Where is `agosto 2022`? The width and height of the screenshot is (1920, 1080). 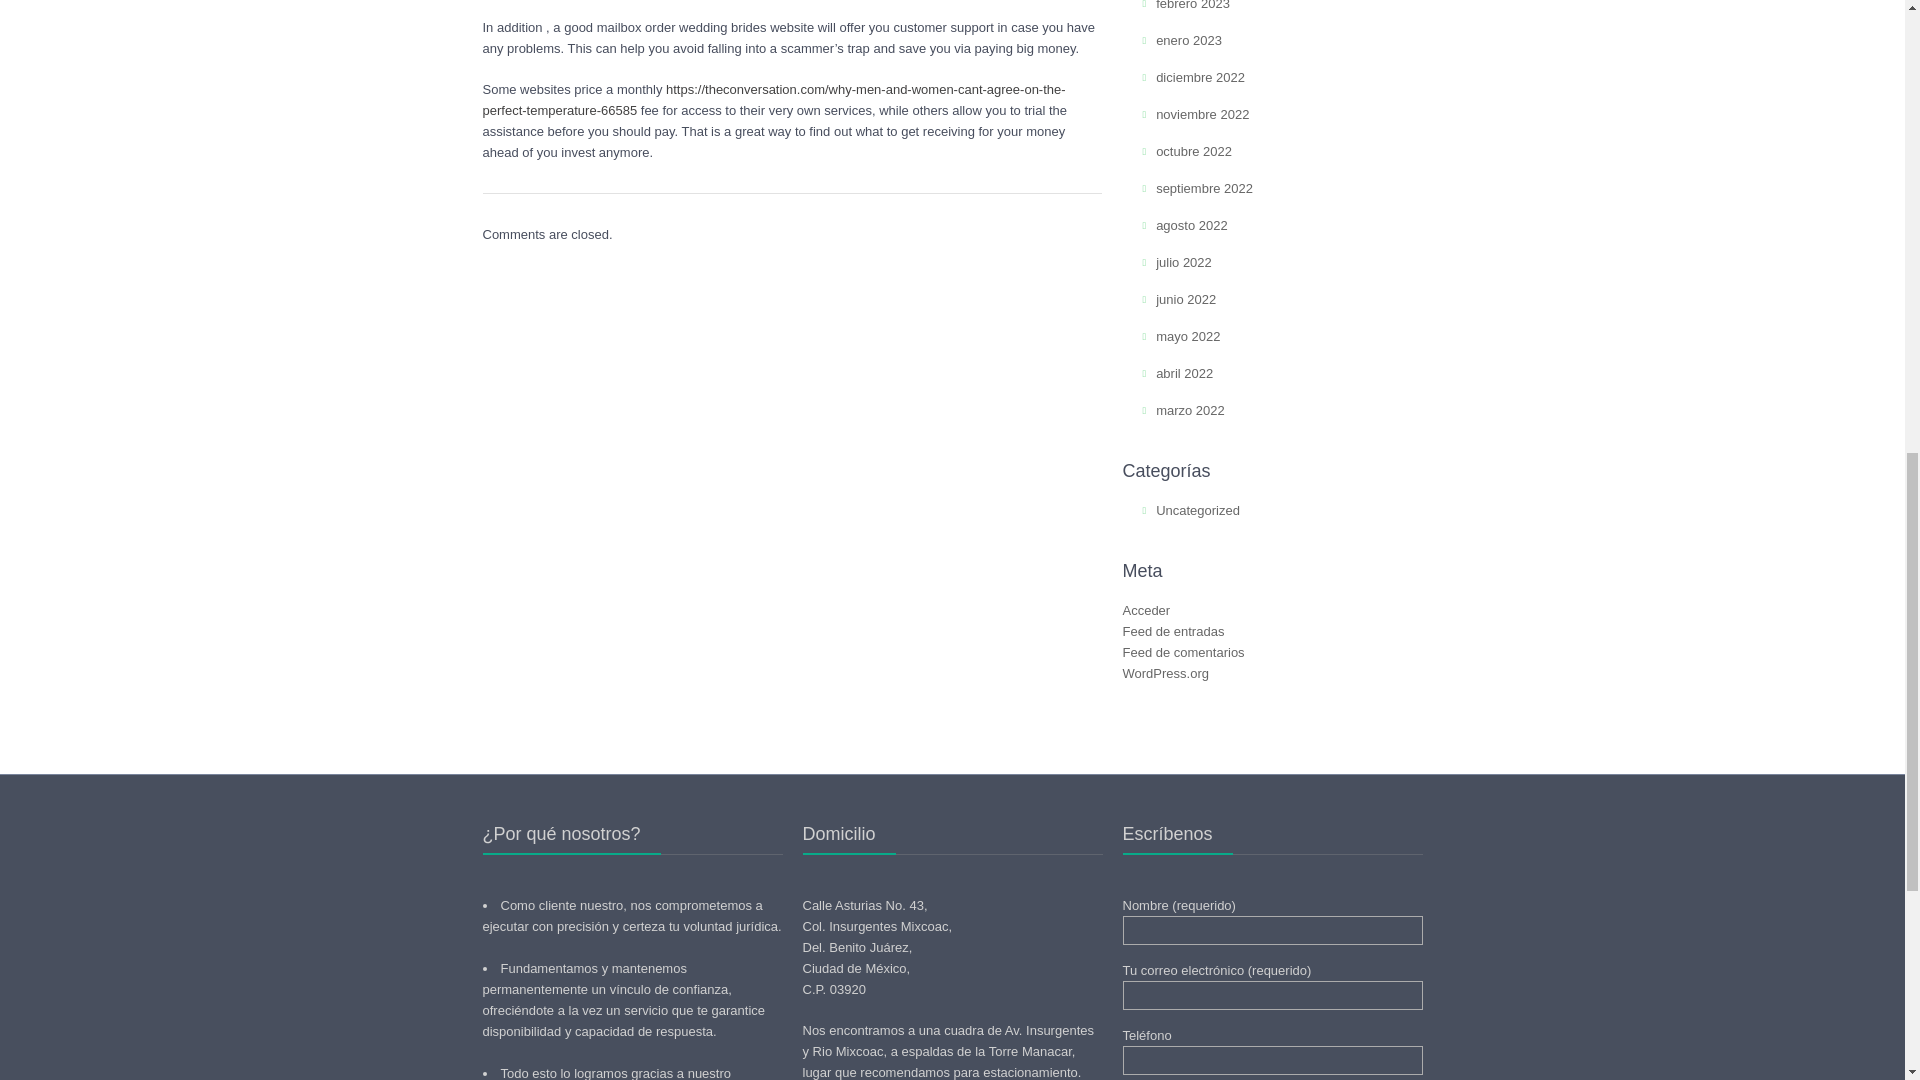
agosto 2022 is located at coordinates (1192, 226).